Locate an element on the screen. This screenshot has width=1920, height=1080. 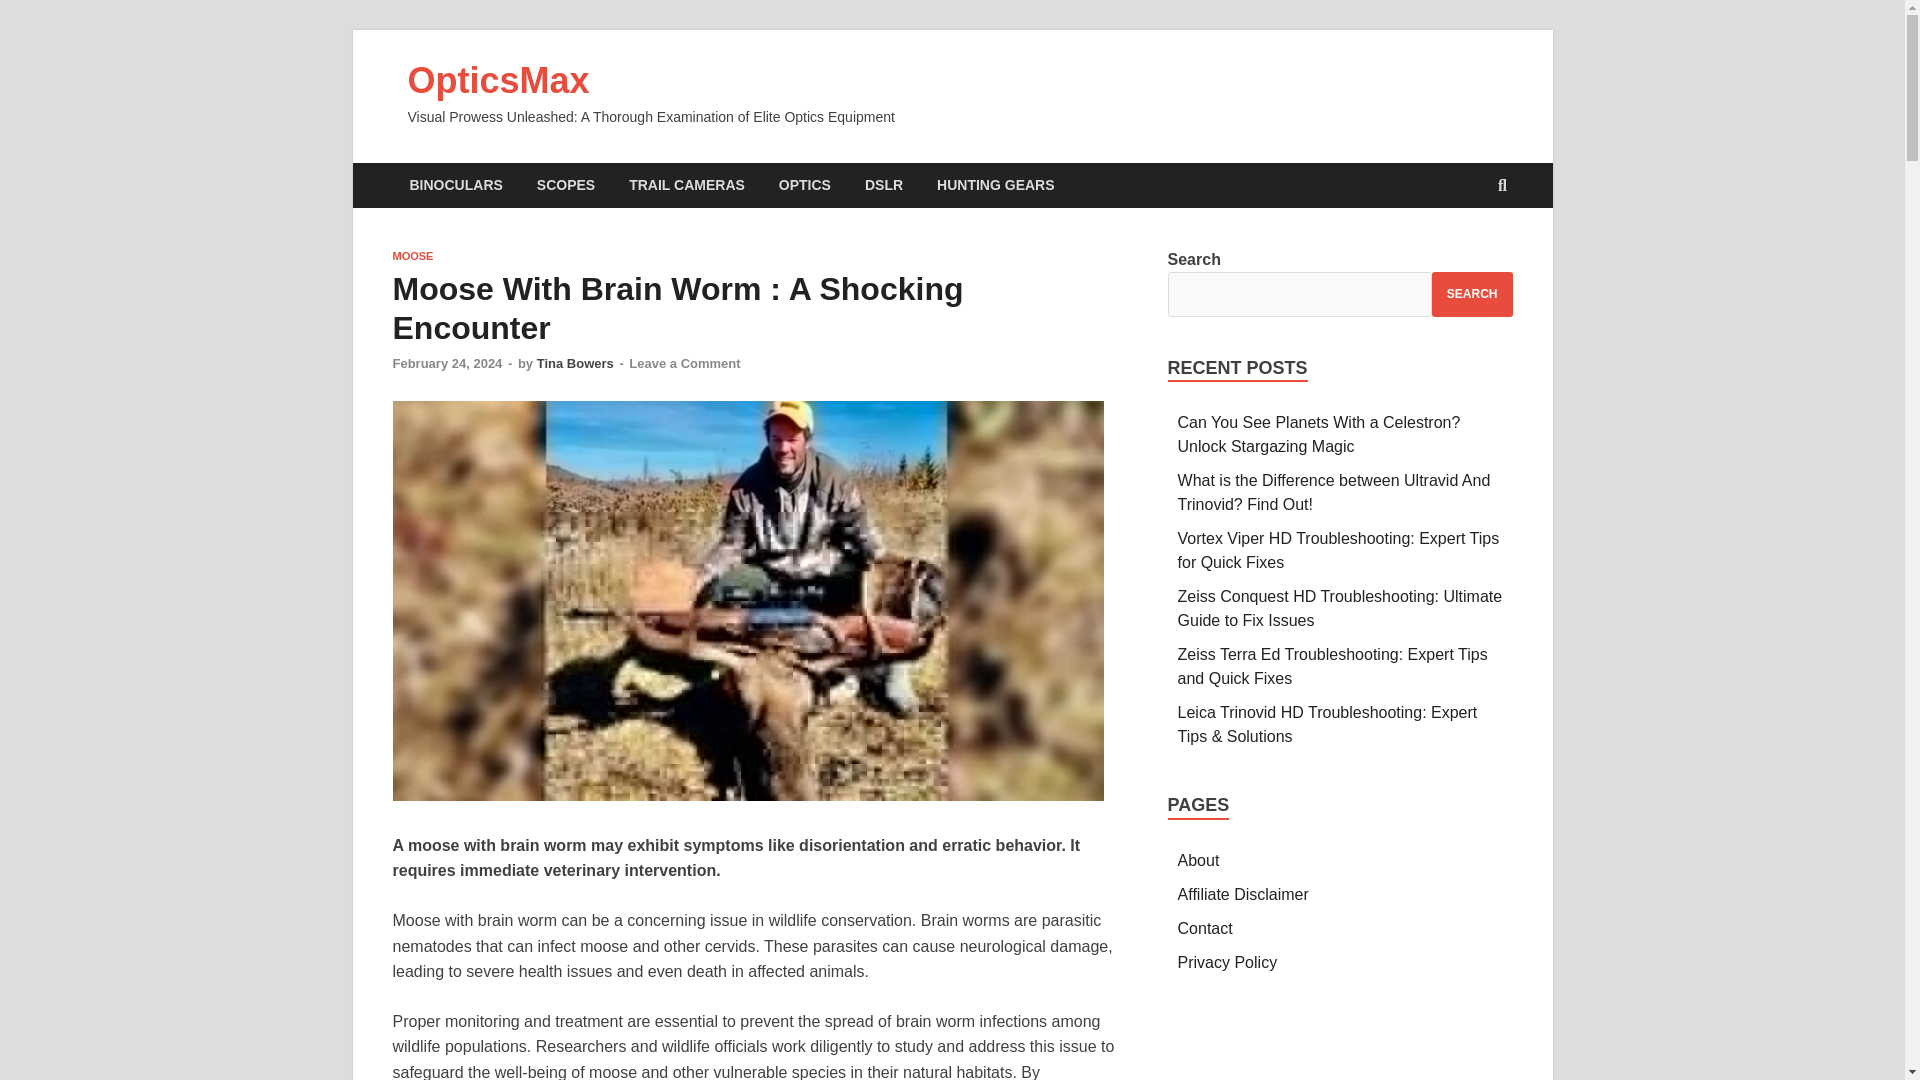
MOOSE is located at coordinates (412, 256).